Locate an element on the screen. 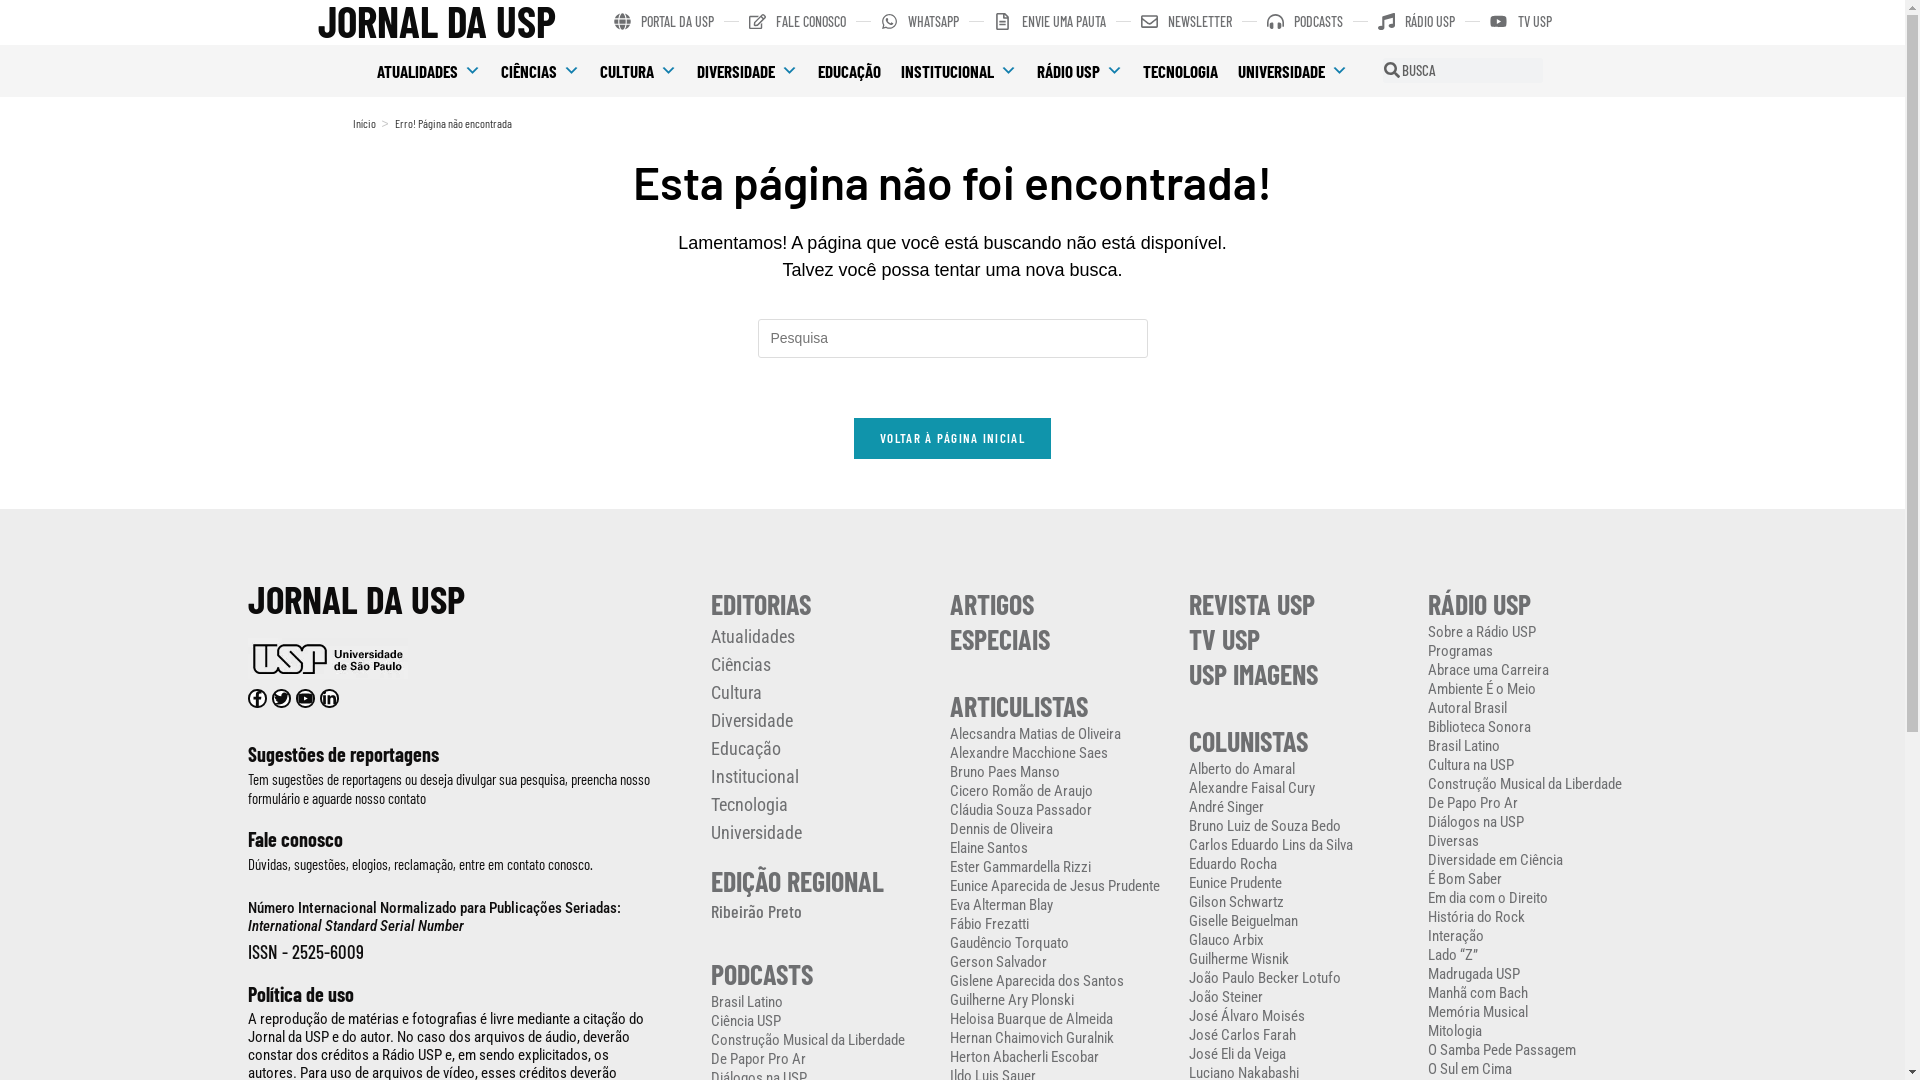  TV USP is located at coordinates (1224, 639).